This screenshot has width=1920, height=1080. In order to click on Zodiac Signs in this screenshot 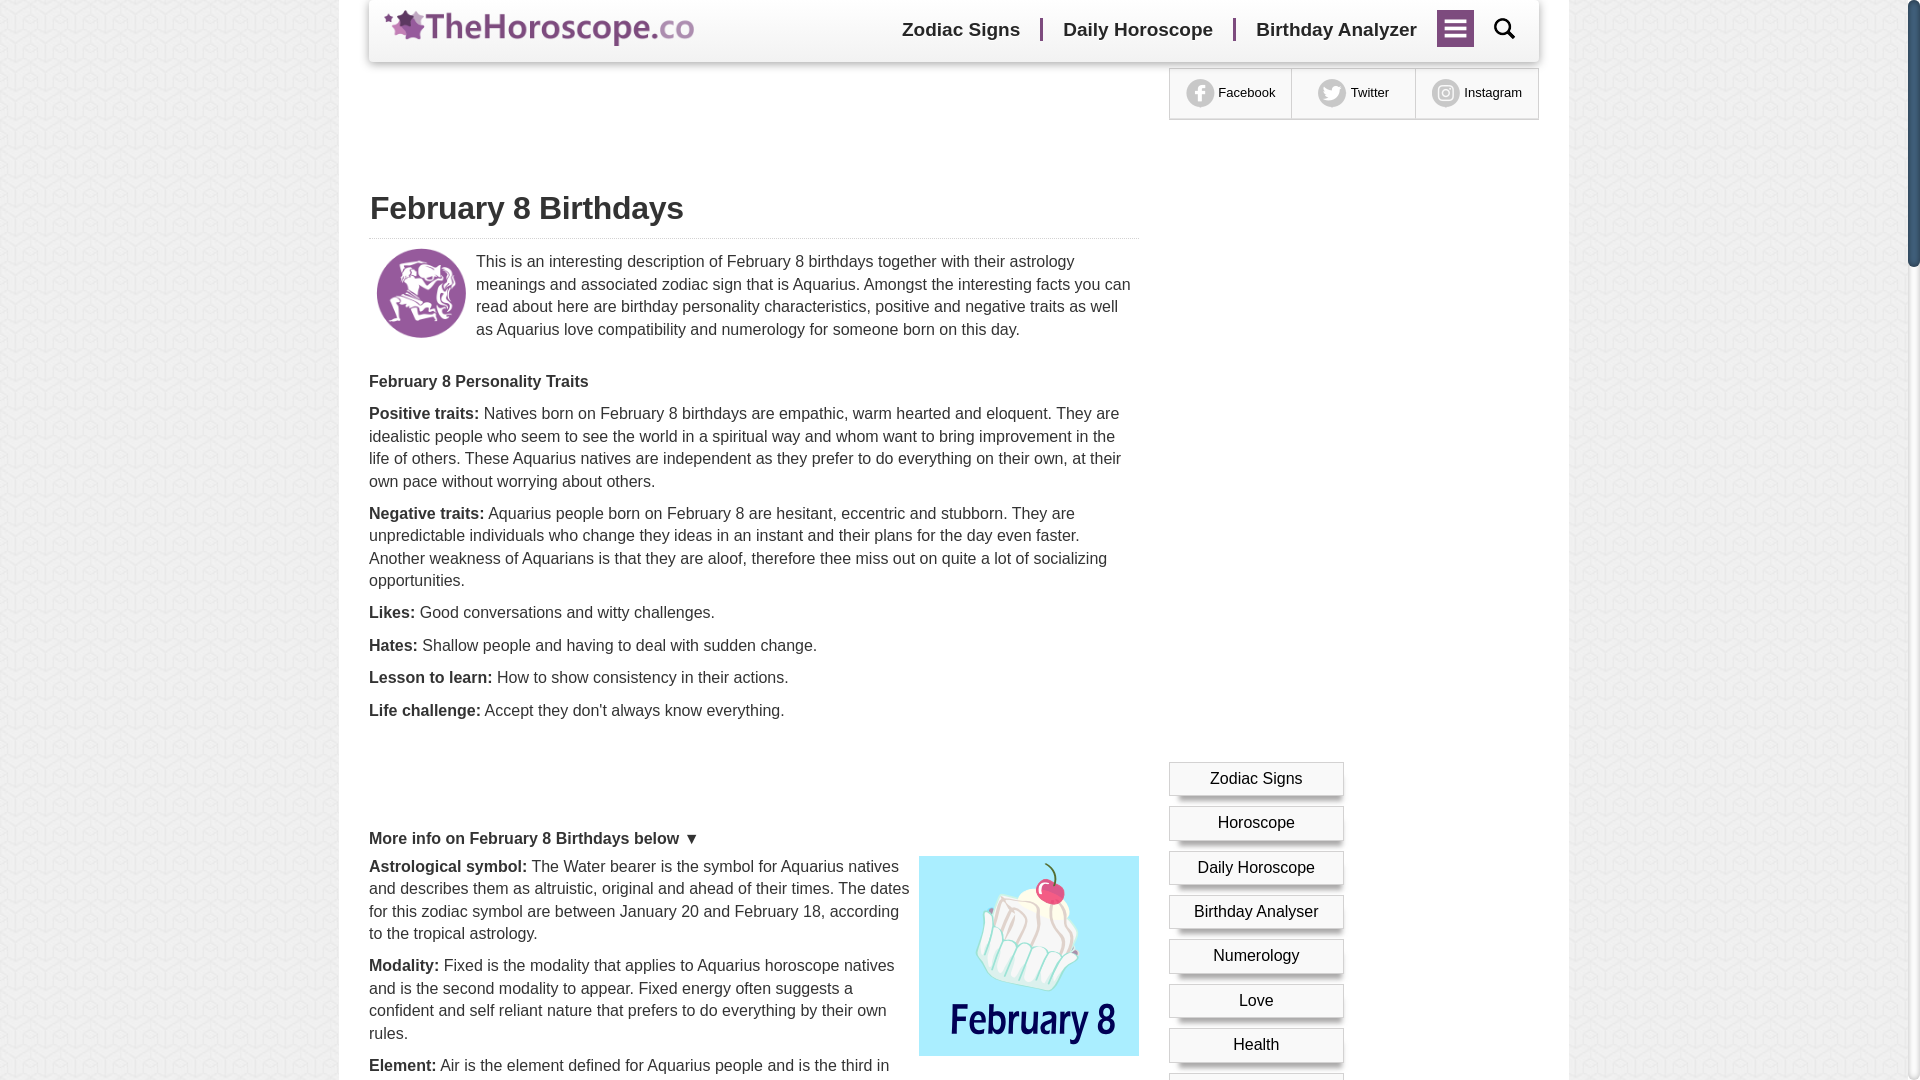, I will do `click(960, 30)`.